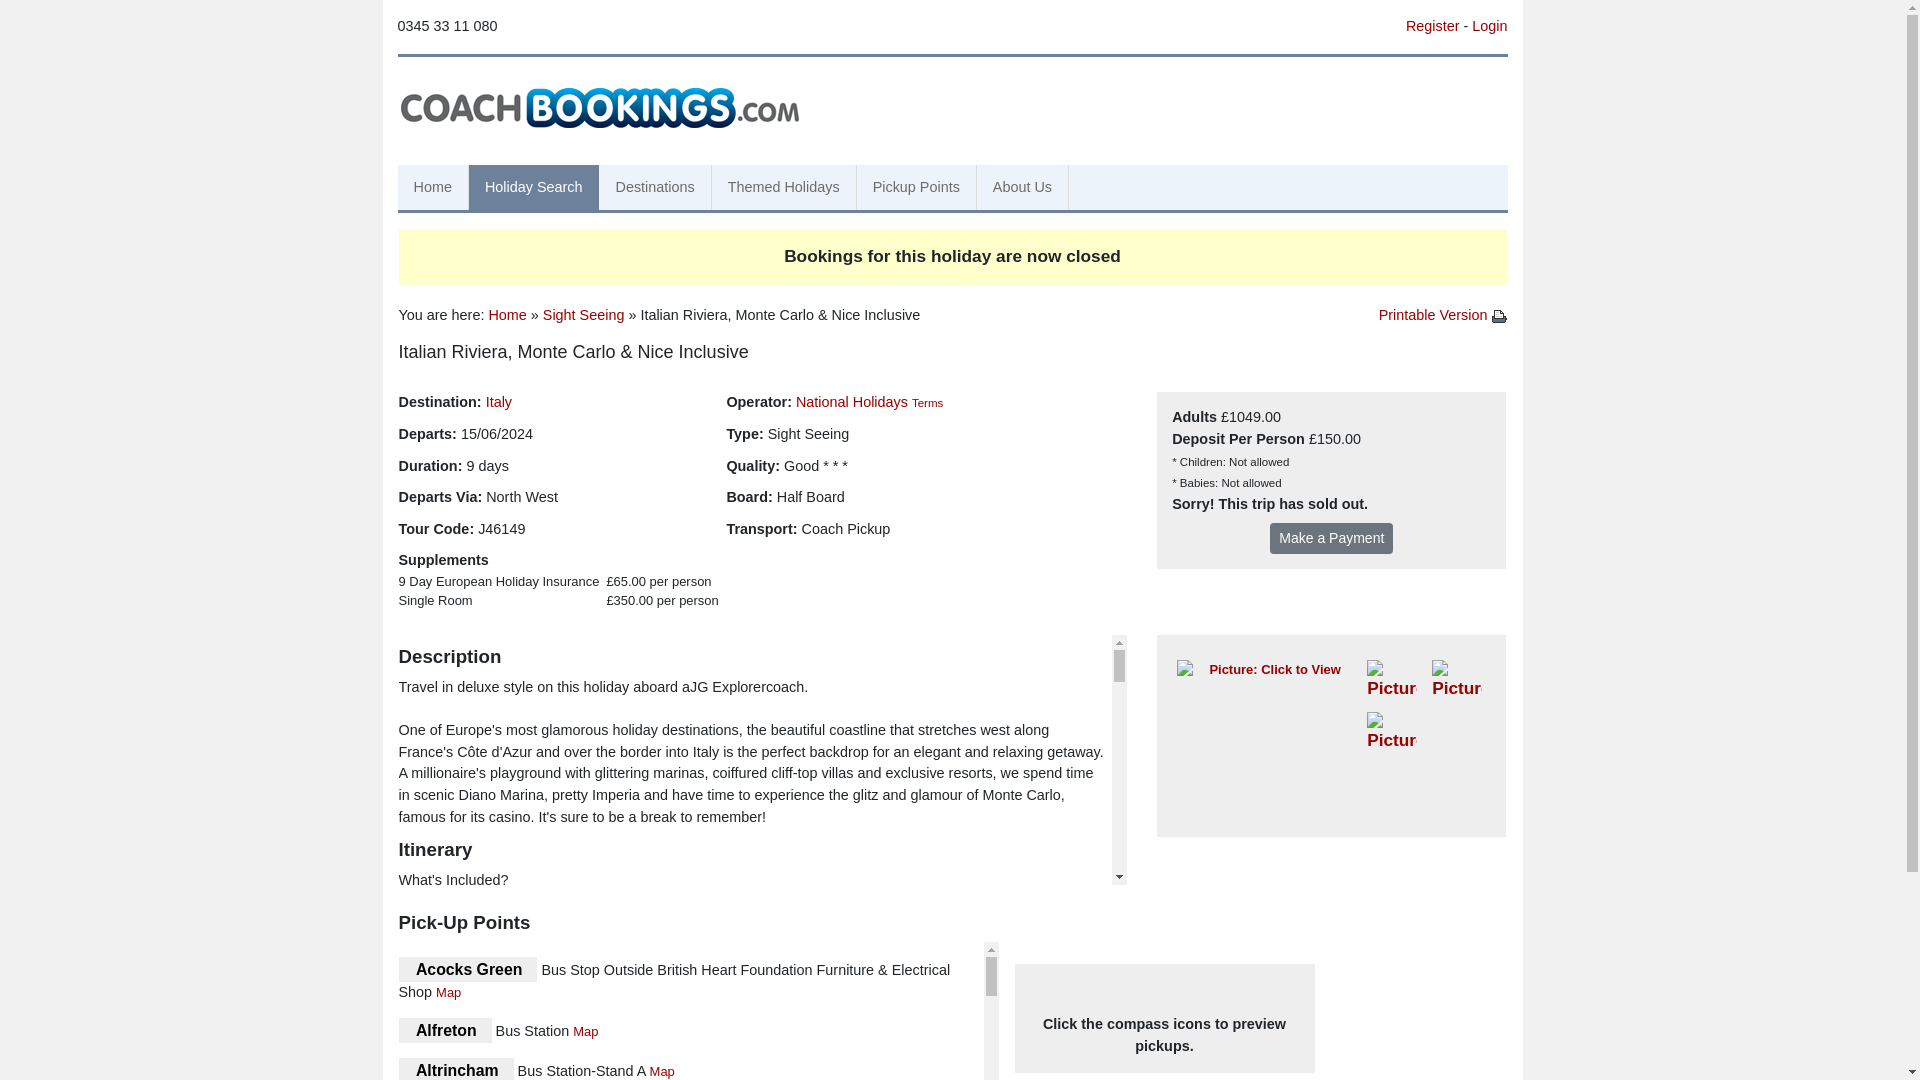  I want to click on Home, so click(432, 188).